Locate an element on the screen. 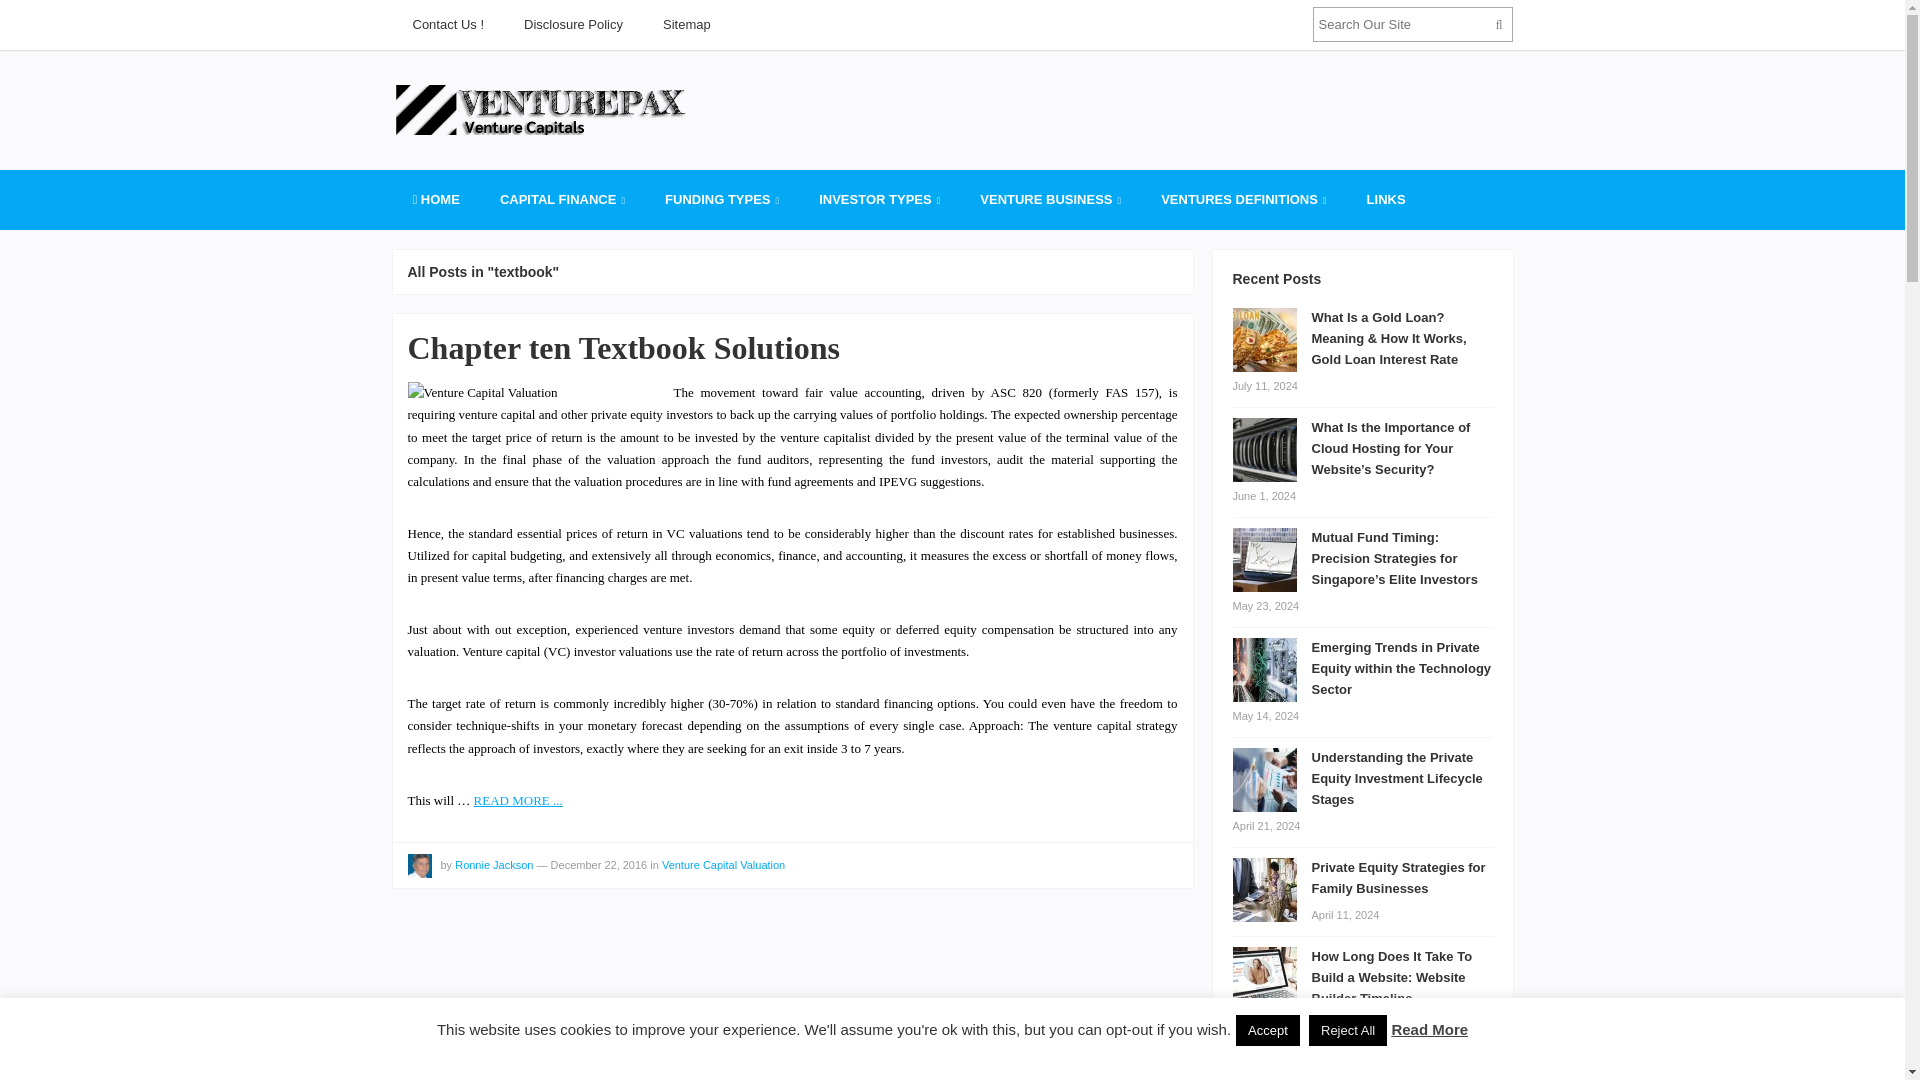 This screenshot has height=1080, width=1920. Disclosure Policy is located at coordinates (573, 24).